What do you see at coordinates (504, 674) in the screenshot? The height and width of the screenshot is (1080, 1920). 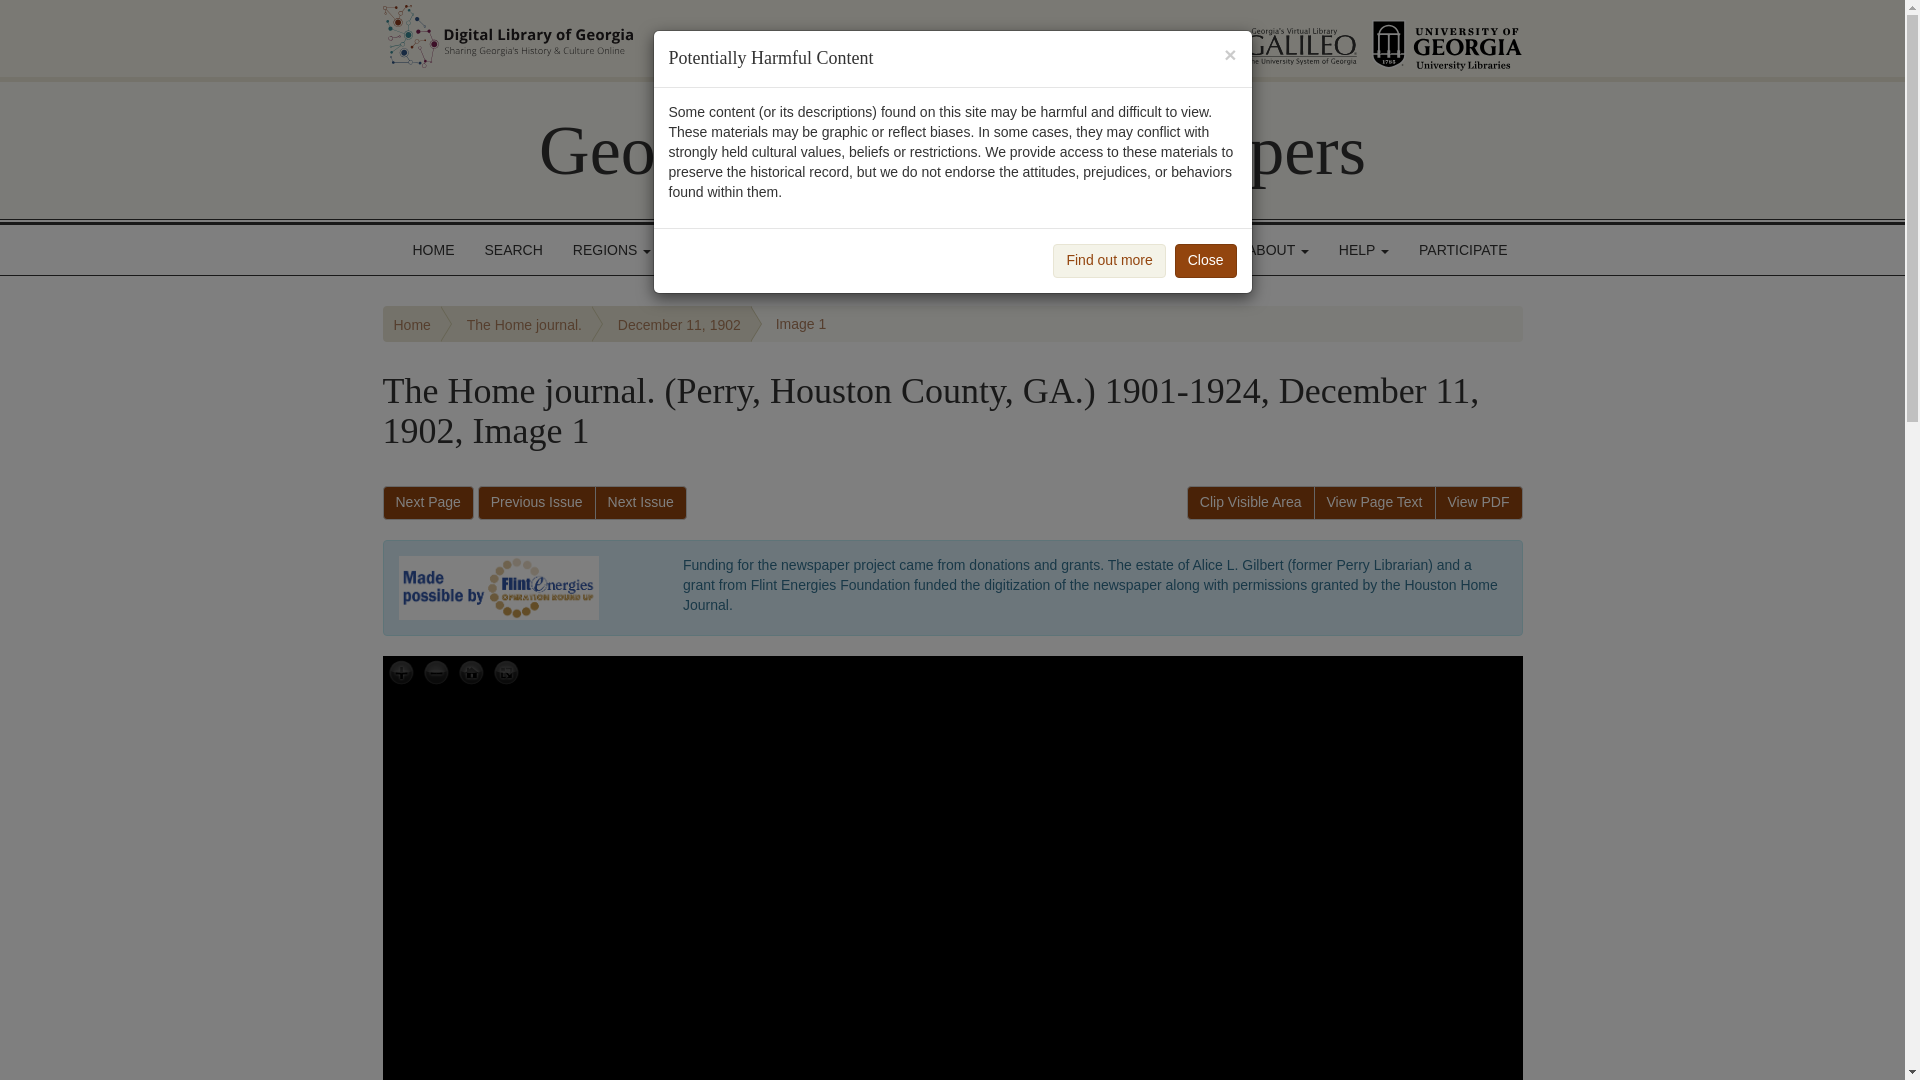 I see `Toggle full page` at bounding box center [504, 674].